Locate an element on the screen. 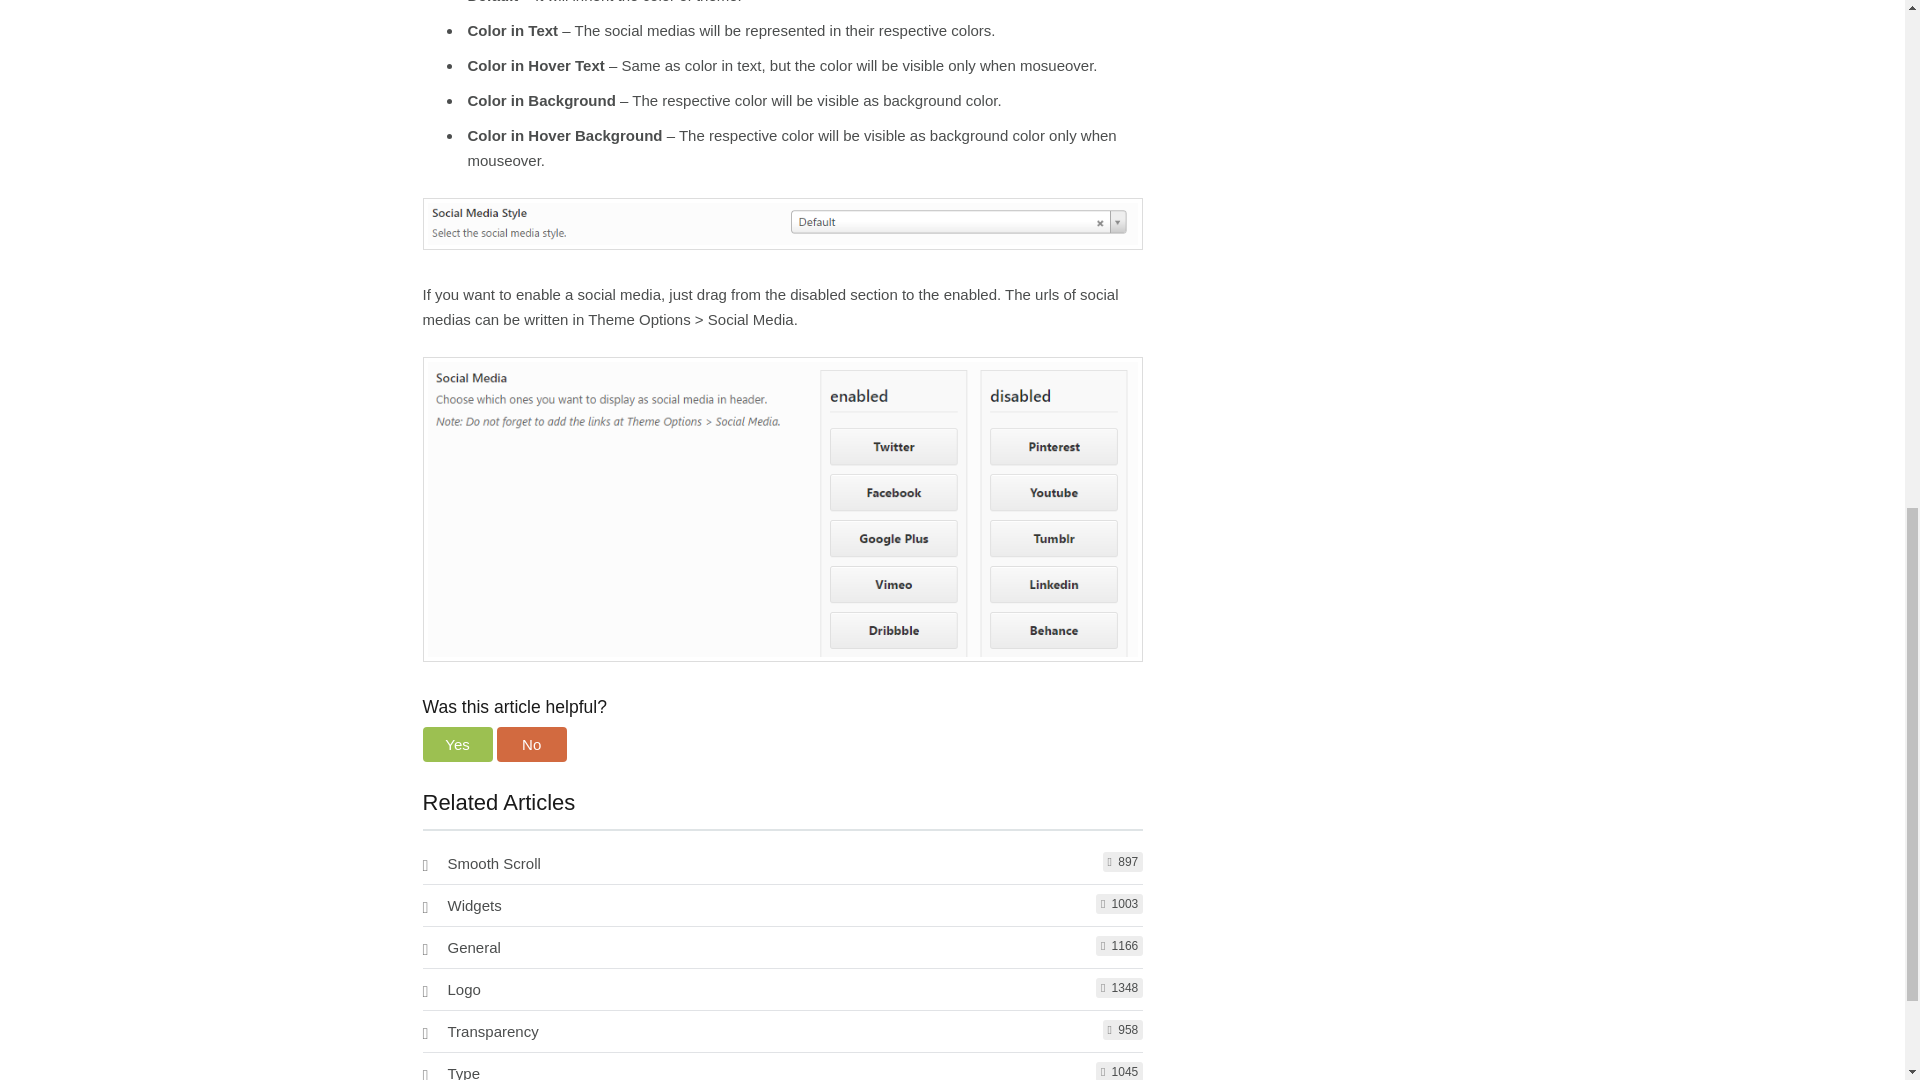 The height and width of the screenshot is (1080, 1920). Logo is located at coordinates (464, 988).